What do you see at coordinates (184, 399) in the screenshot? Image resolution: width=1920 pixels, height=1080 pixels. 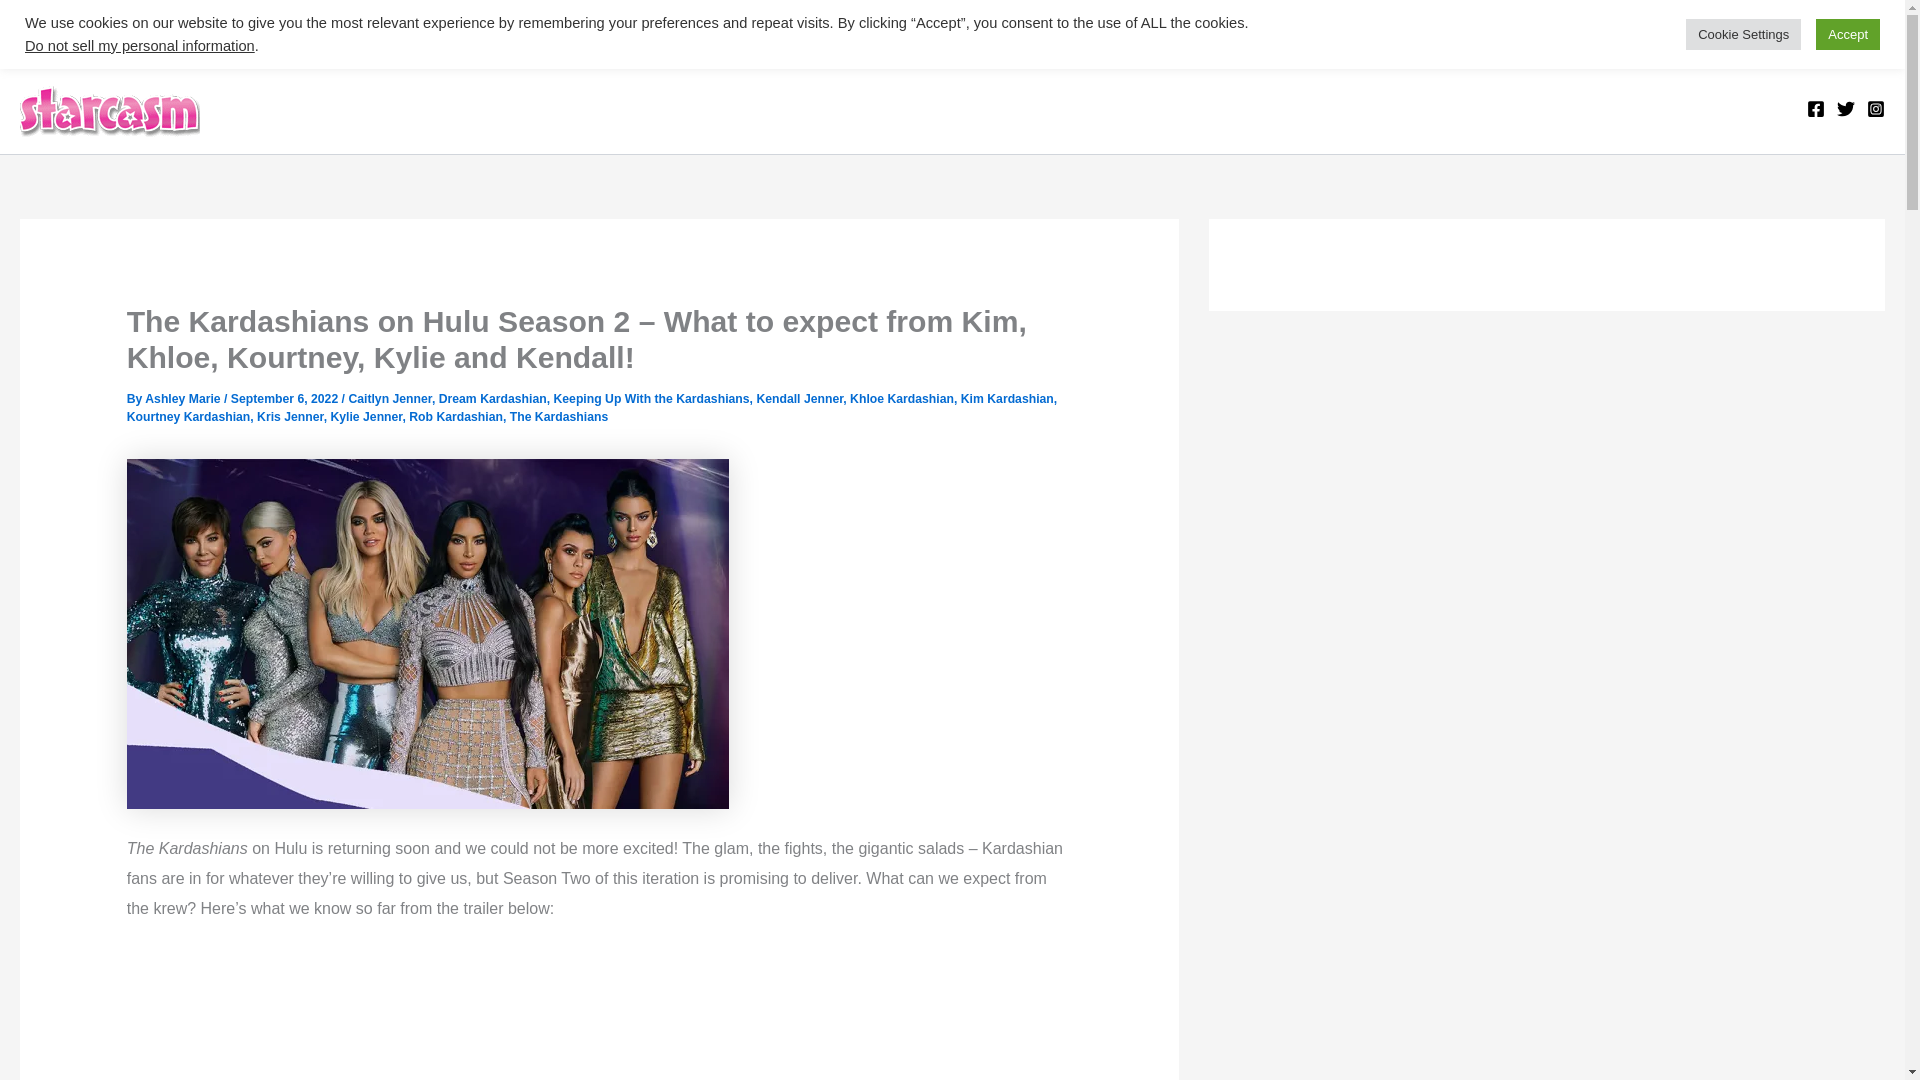 I see `Ashley Marie` at bounding box center [184, 399].